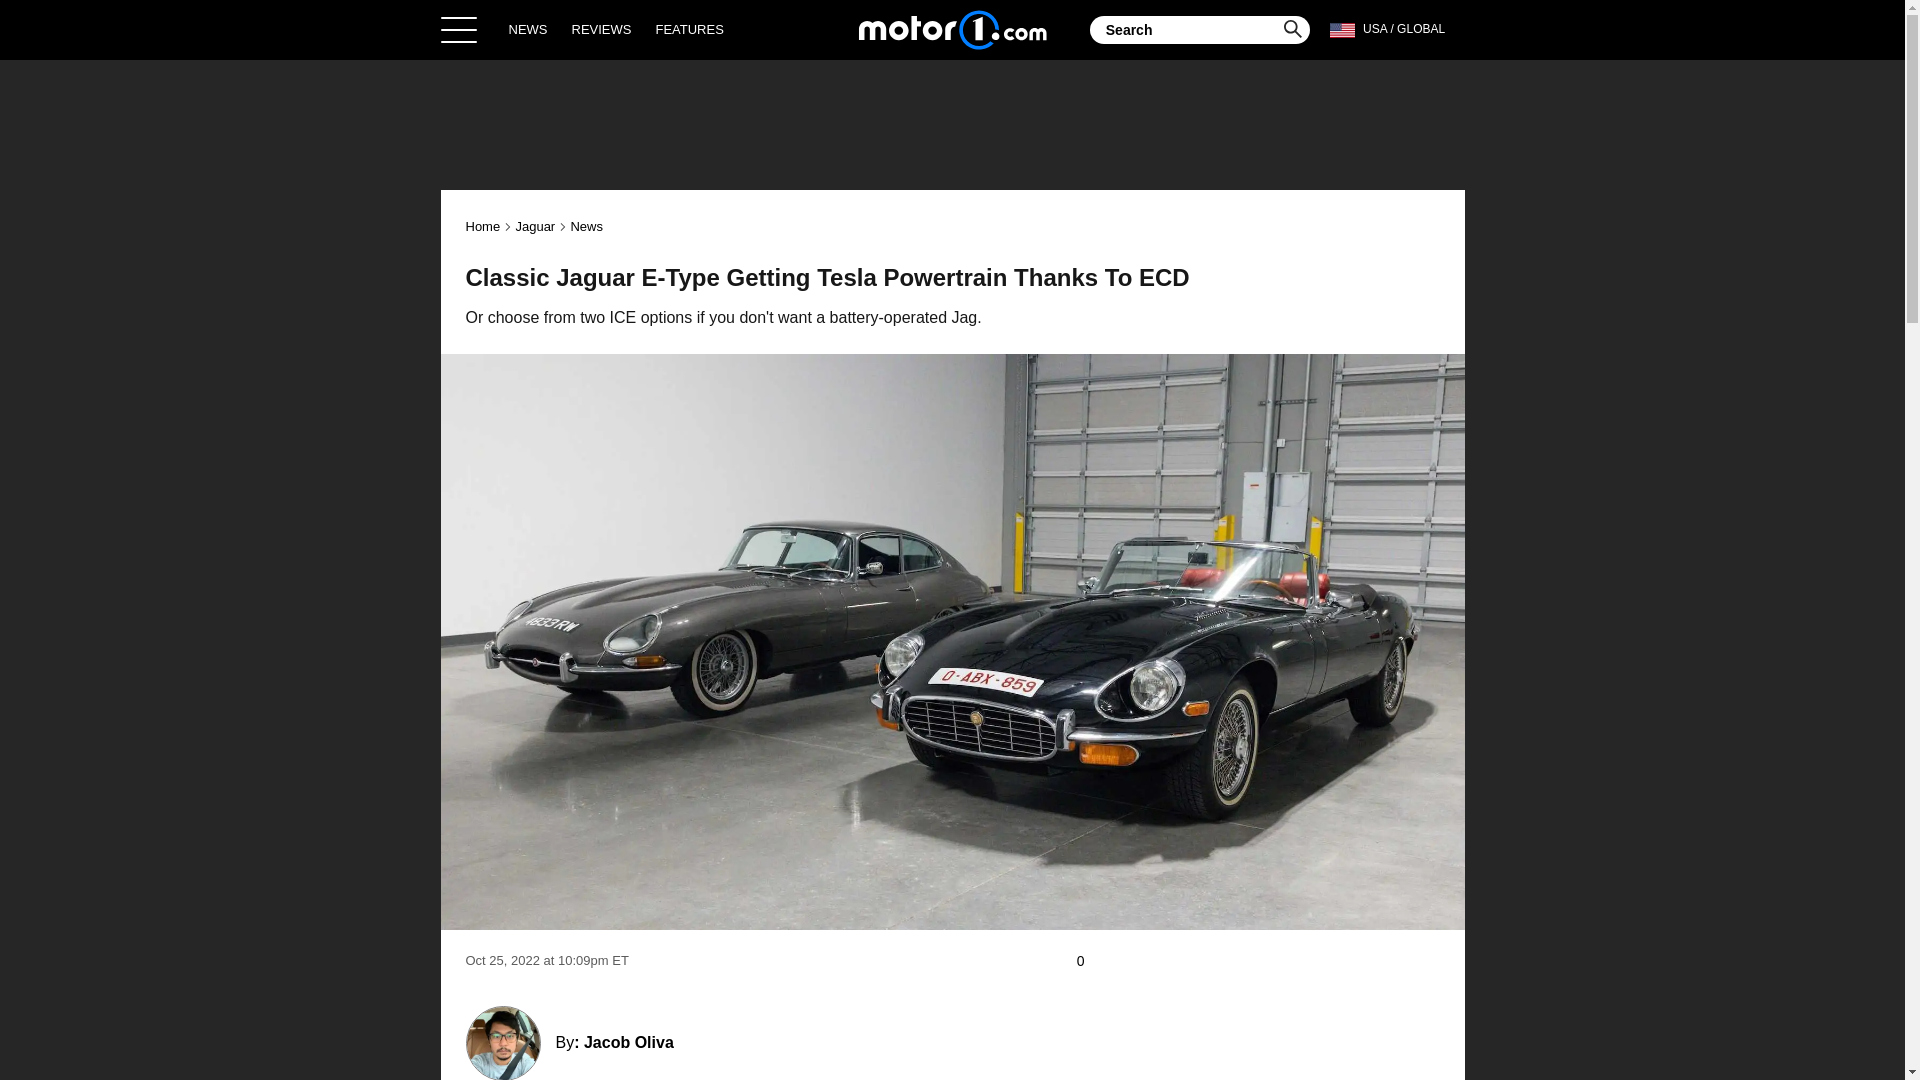  I want to click on 0, so click(1090, 961).